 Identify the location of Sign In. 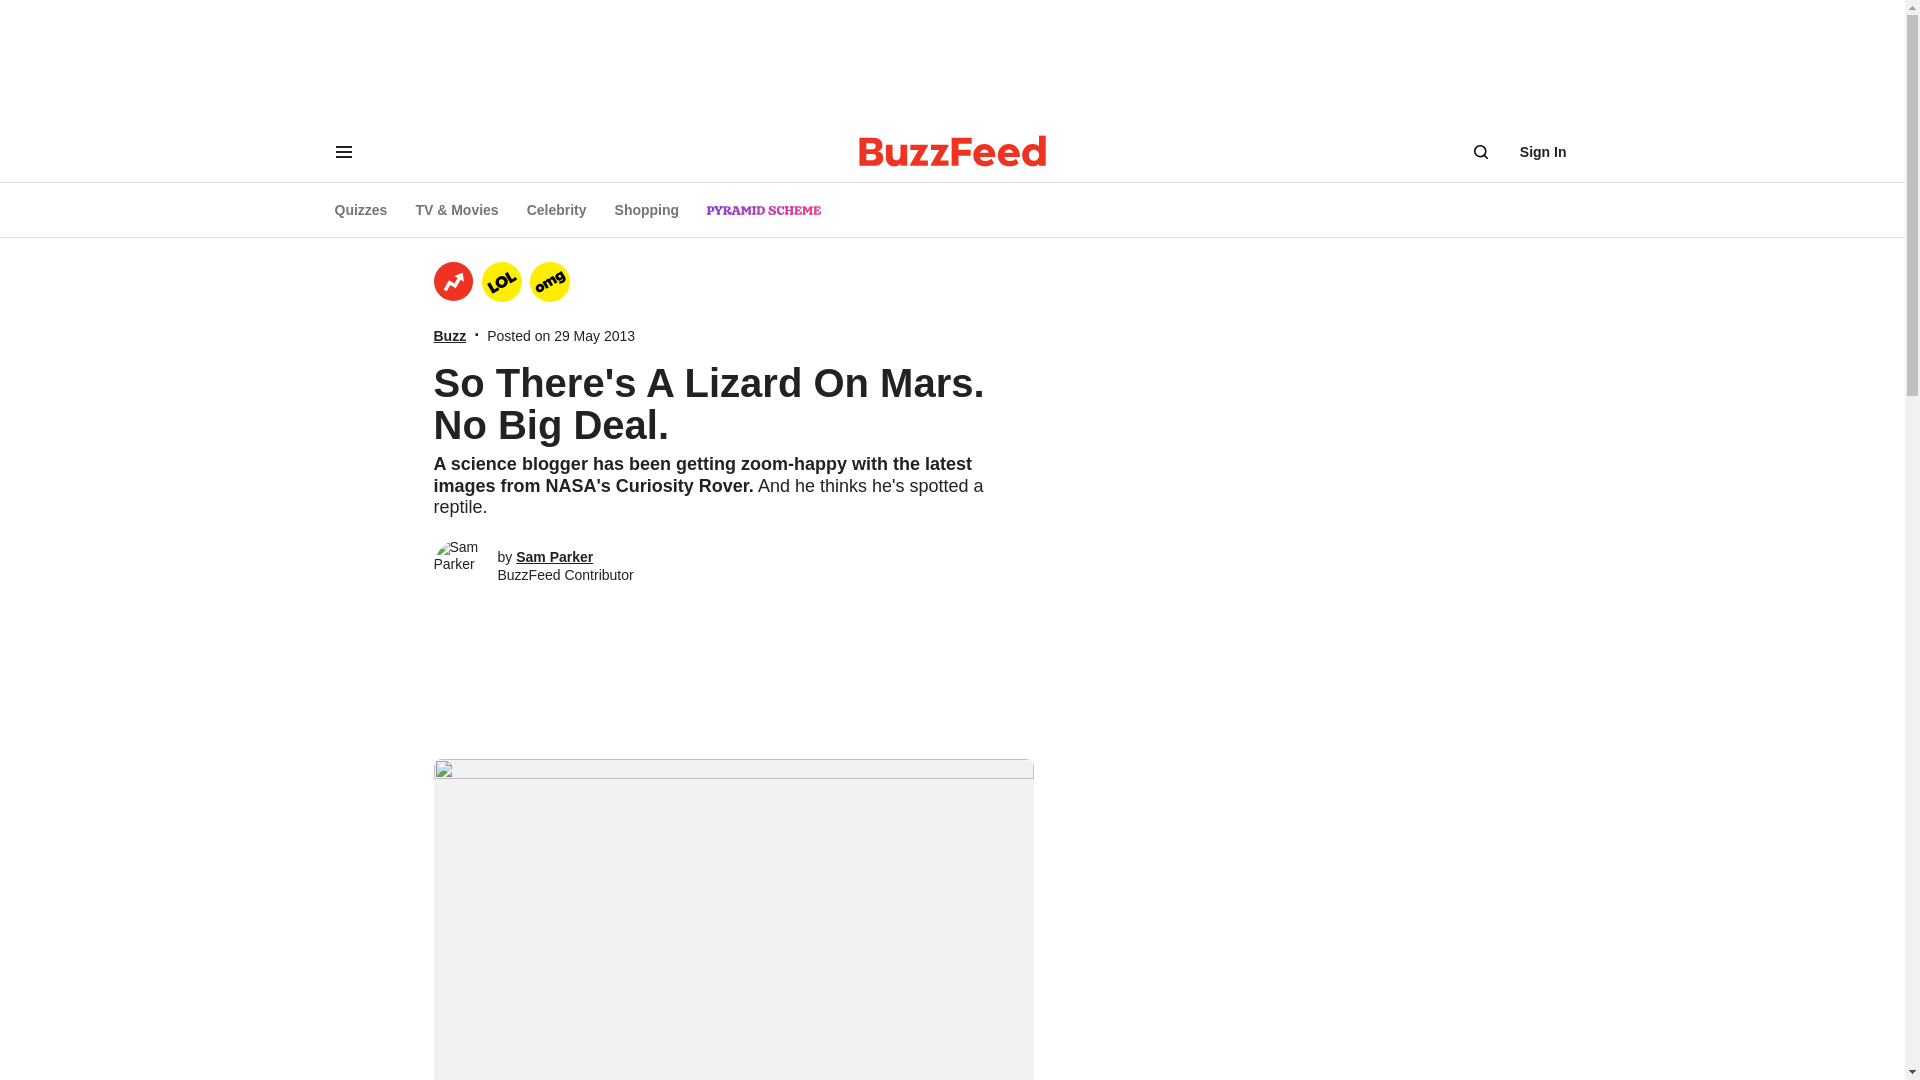
(1543, 152).